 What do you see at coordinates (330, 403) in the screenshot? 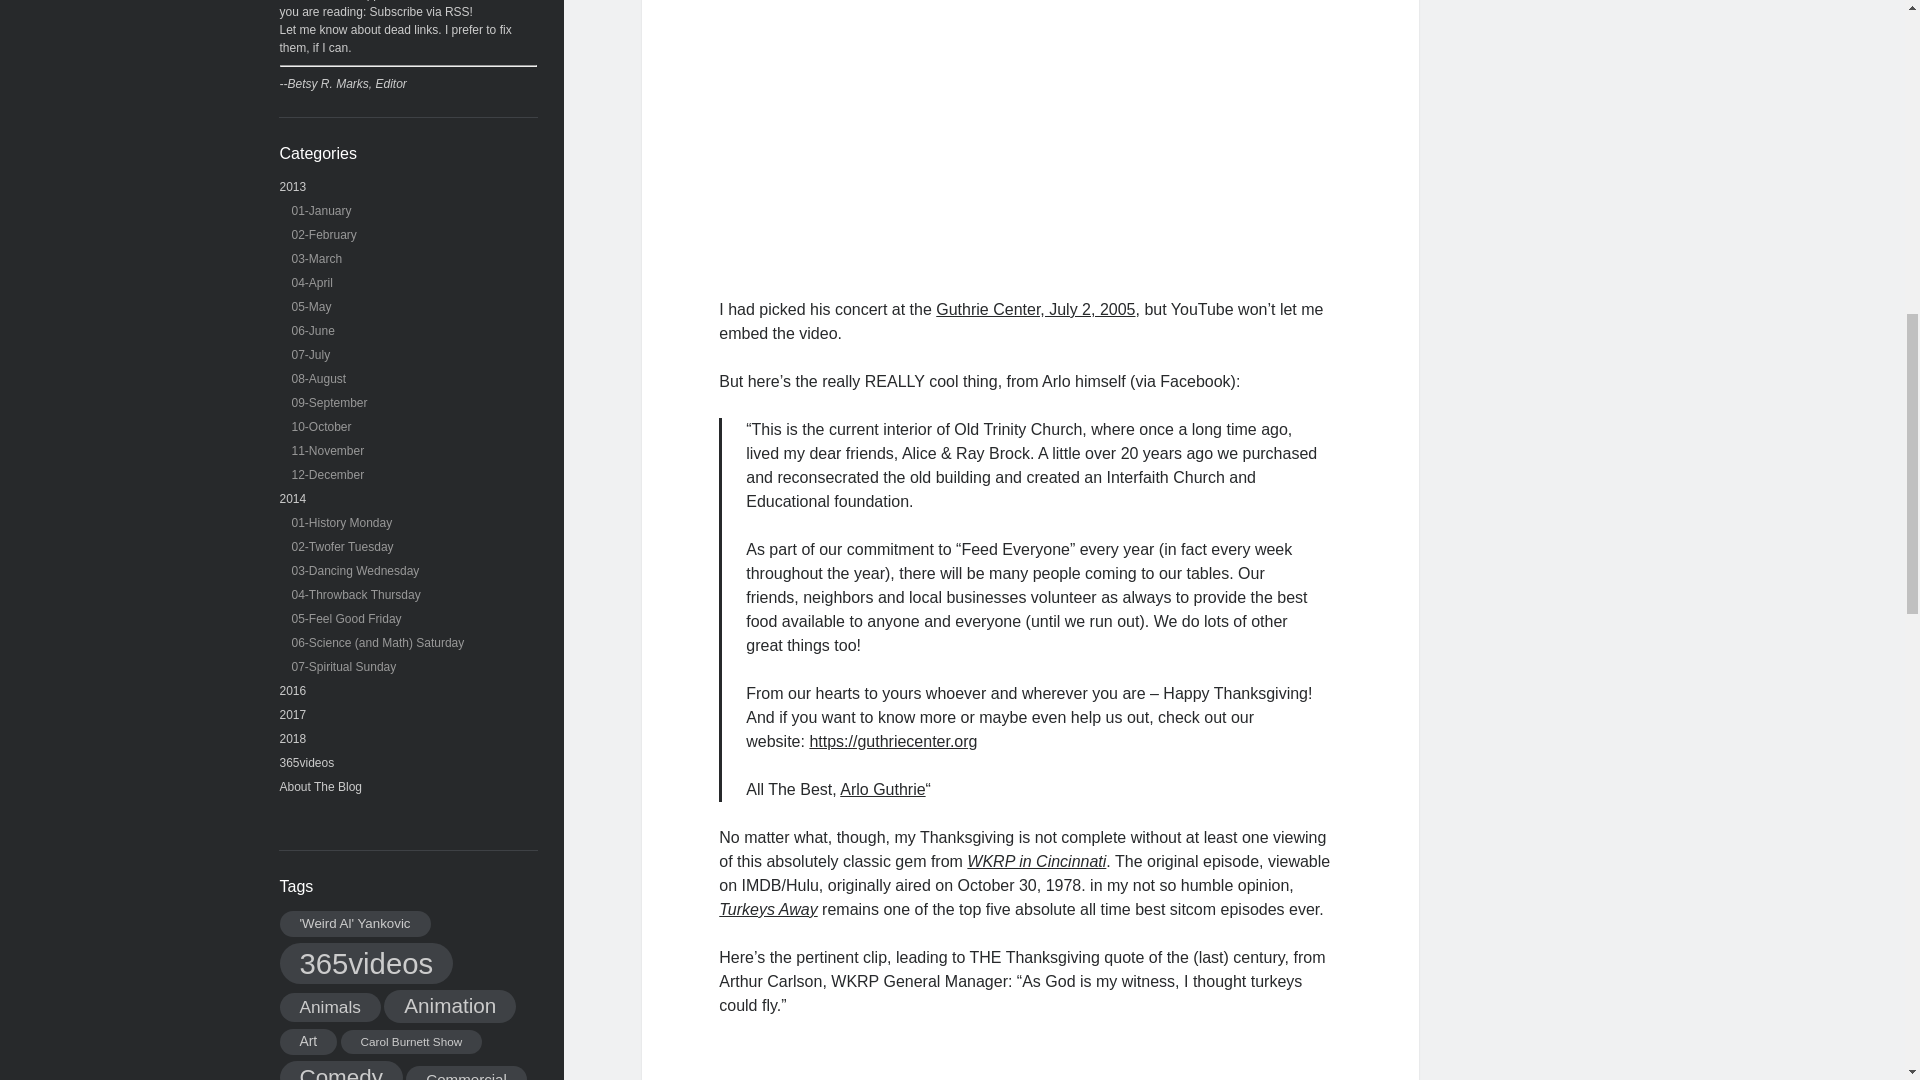
I see `09-September` at bounding box center [330, 403].